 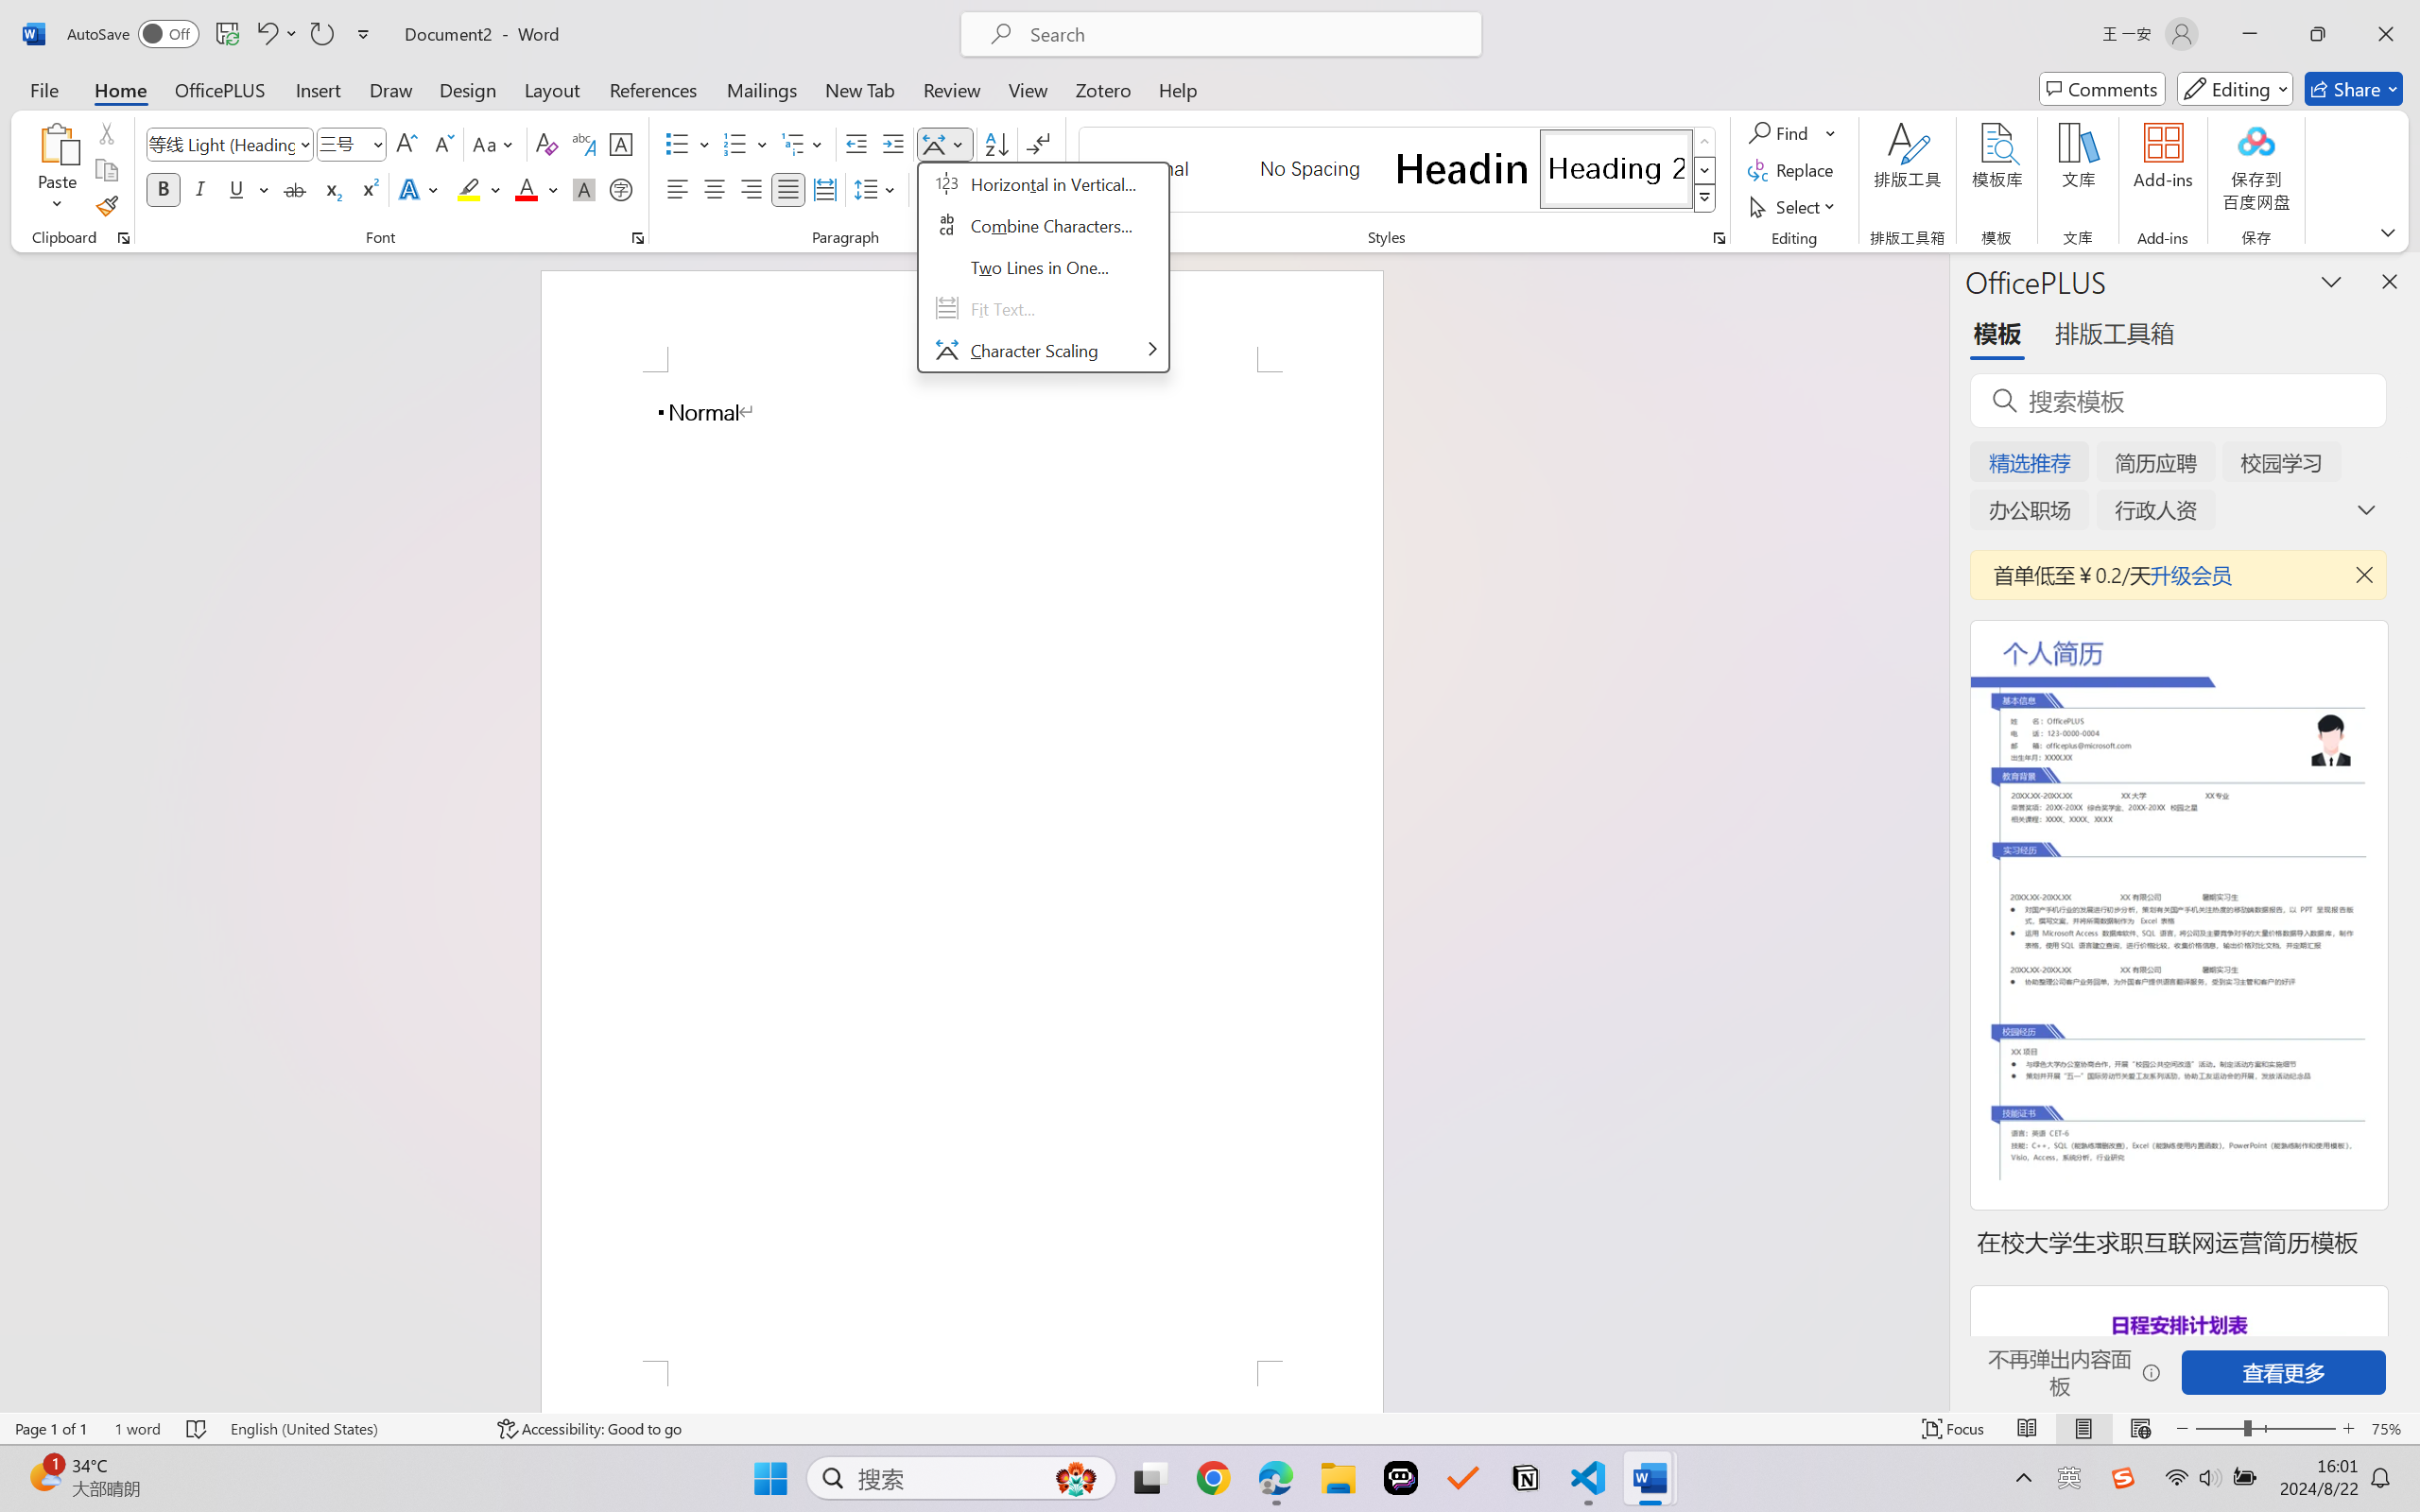 I want to click on Accessibility Checker Accessibility: Good to go, so click(x=589, y=1429).